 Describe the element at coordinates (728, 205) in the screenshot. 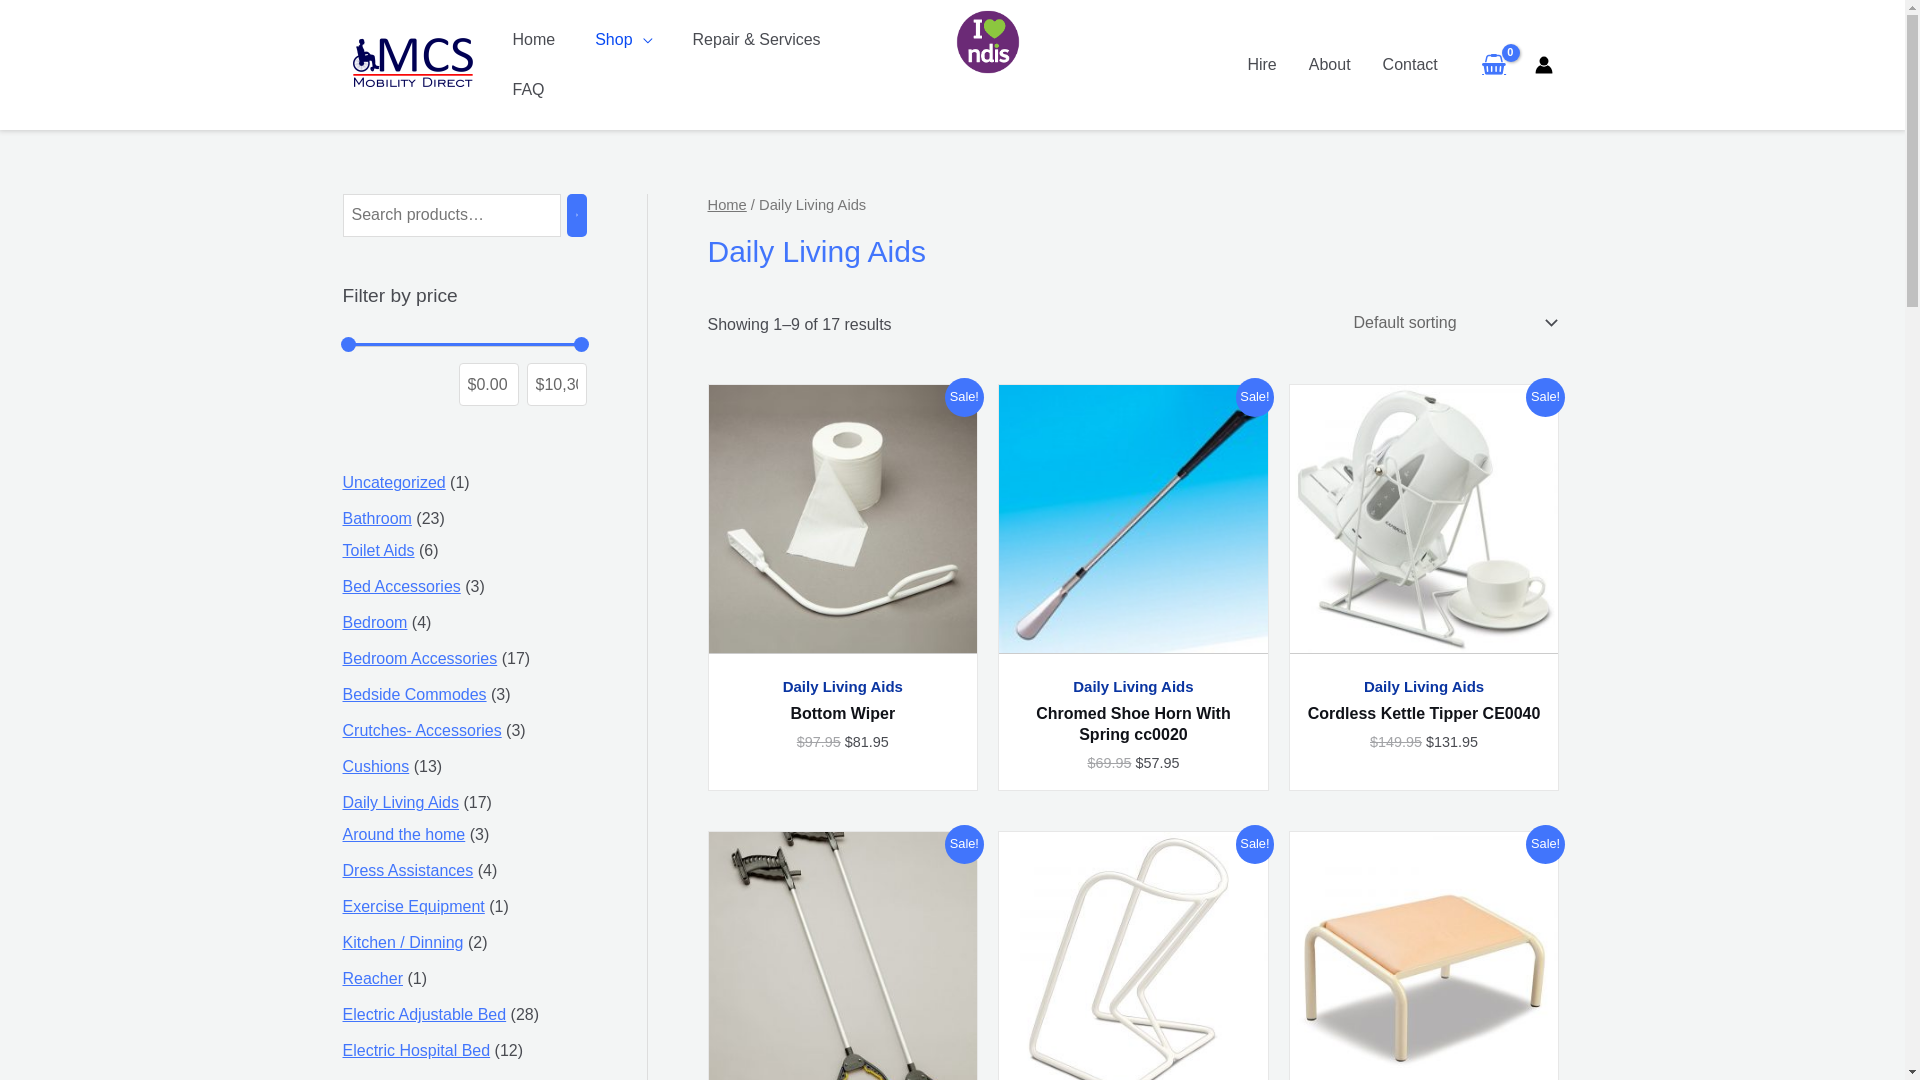

I see `Home` at that location.